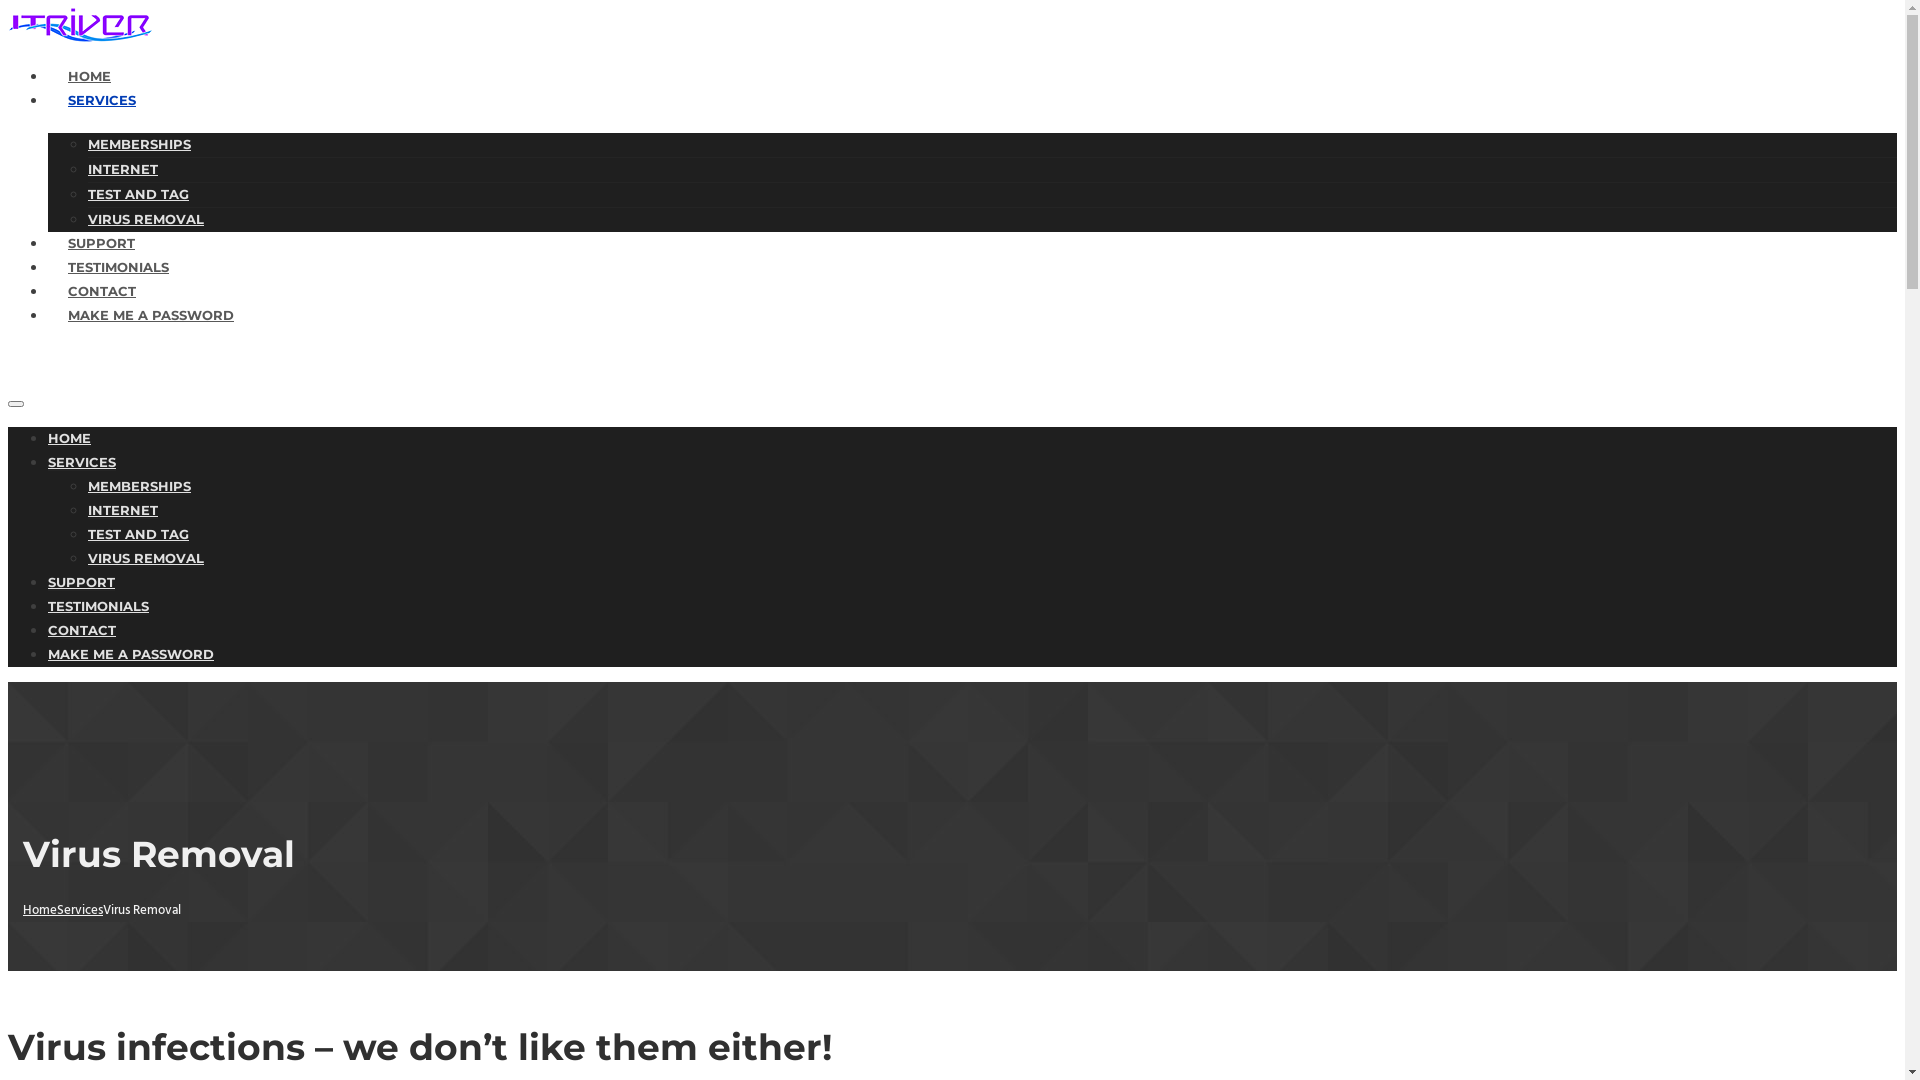 The width and height of the screenshot is (1920, 1080). What do you see at coordinates (123, 510) in the screenshot?
I see `INTERNET` at bounding box center [123, 510].